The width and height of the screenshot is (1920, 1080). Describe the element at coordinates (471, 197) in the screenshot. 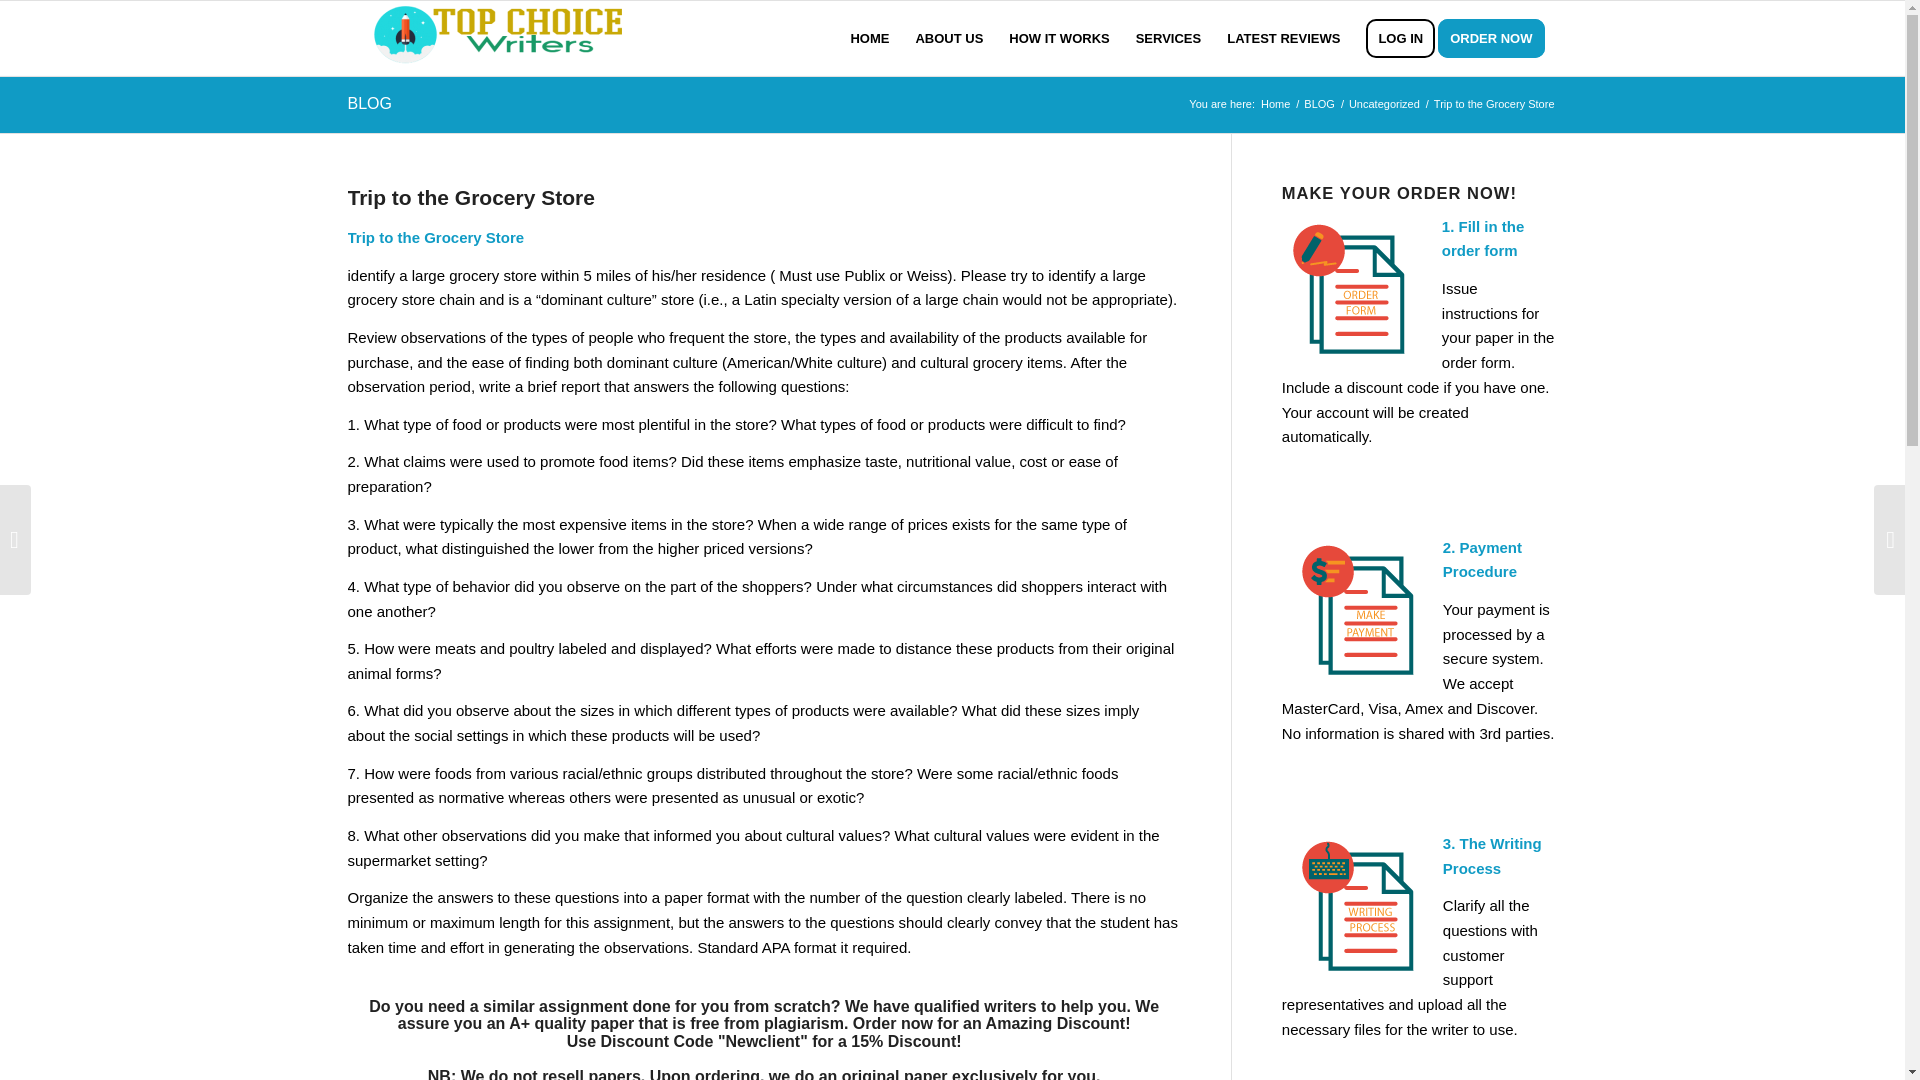

I see `Permanent Link: Trip to the Grocery Store` at that location.